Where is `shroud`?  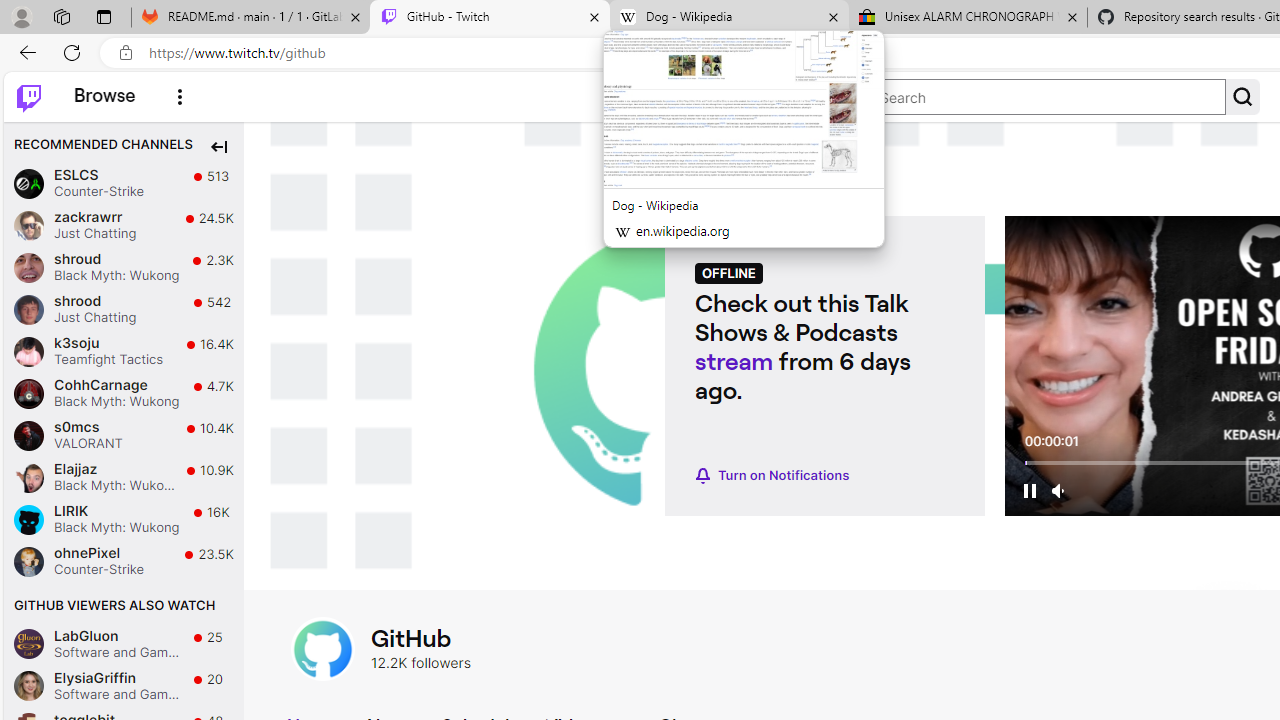 shroud is located at coordinates (28, 266).